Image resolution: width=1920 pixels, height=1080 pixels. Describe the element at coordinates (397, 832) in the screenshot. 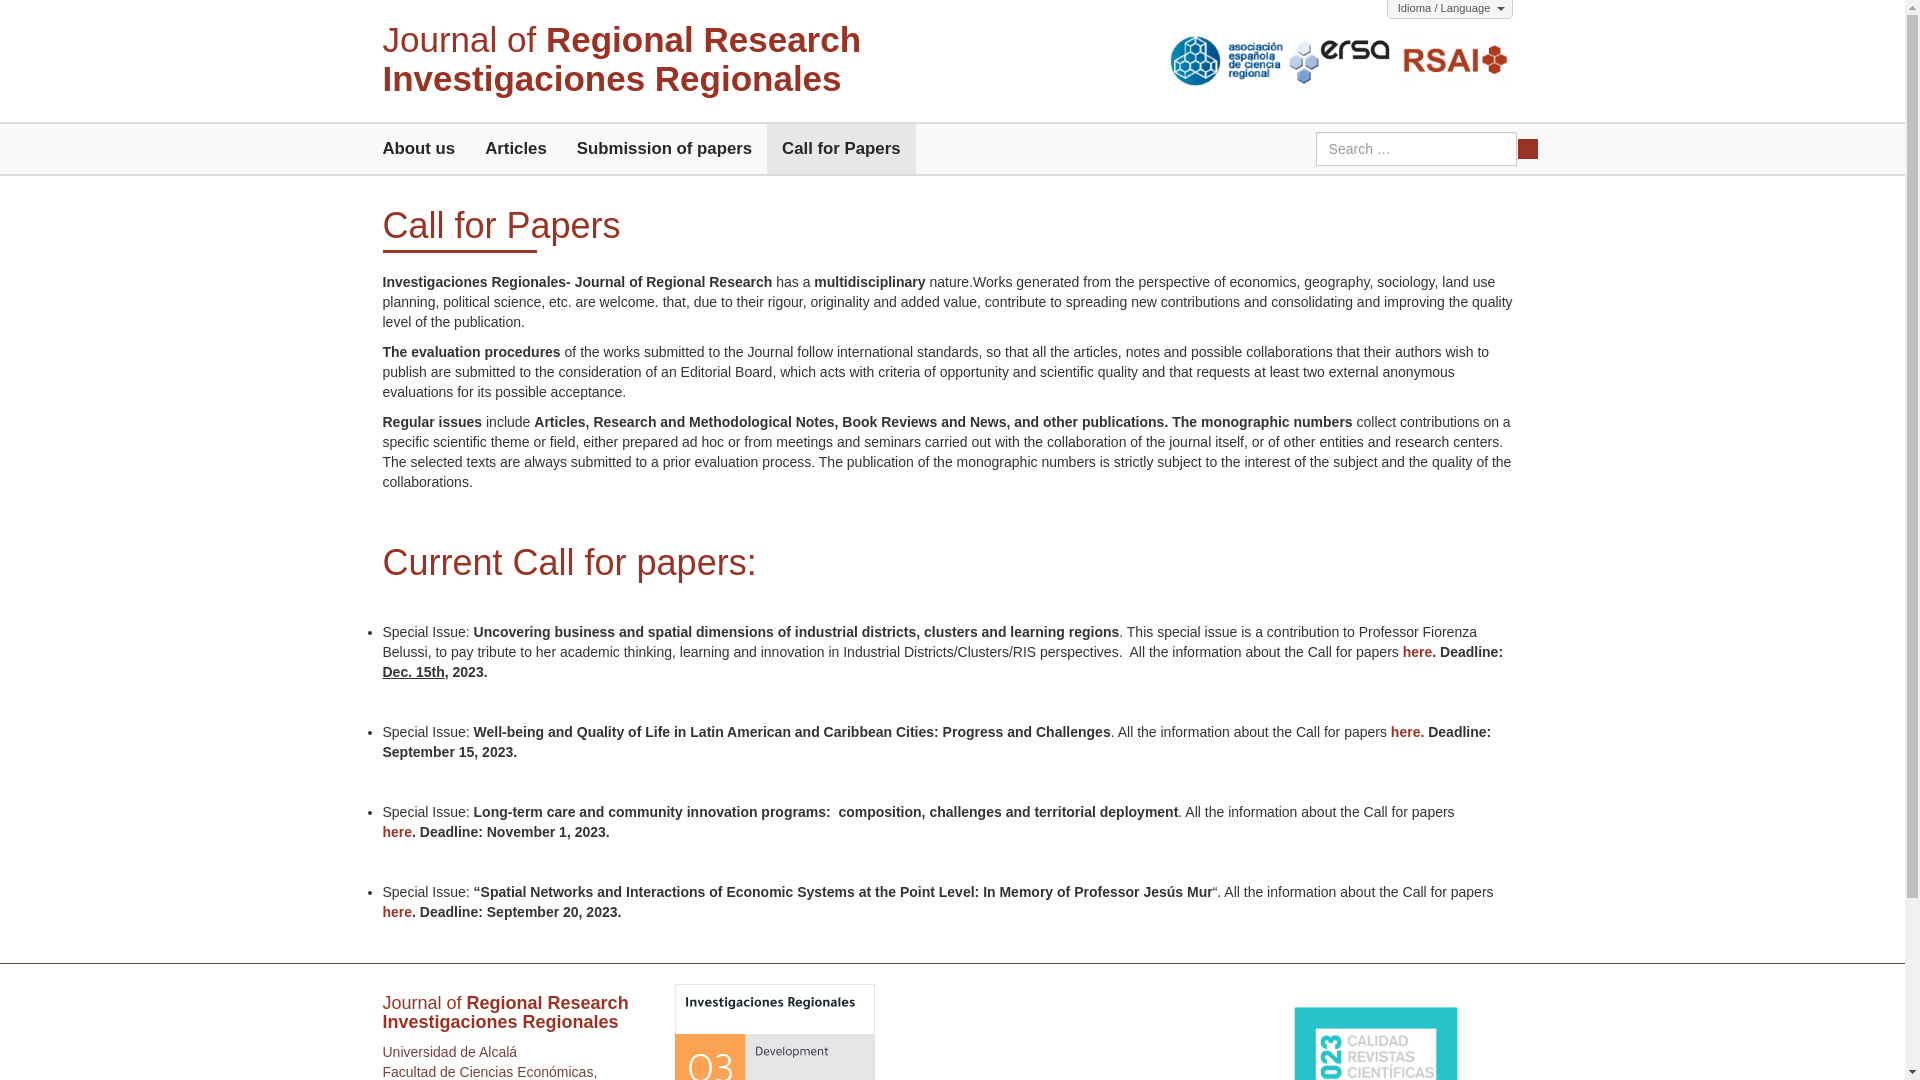

I see `here` at that location.